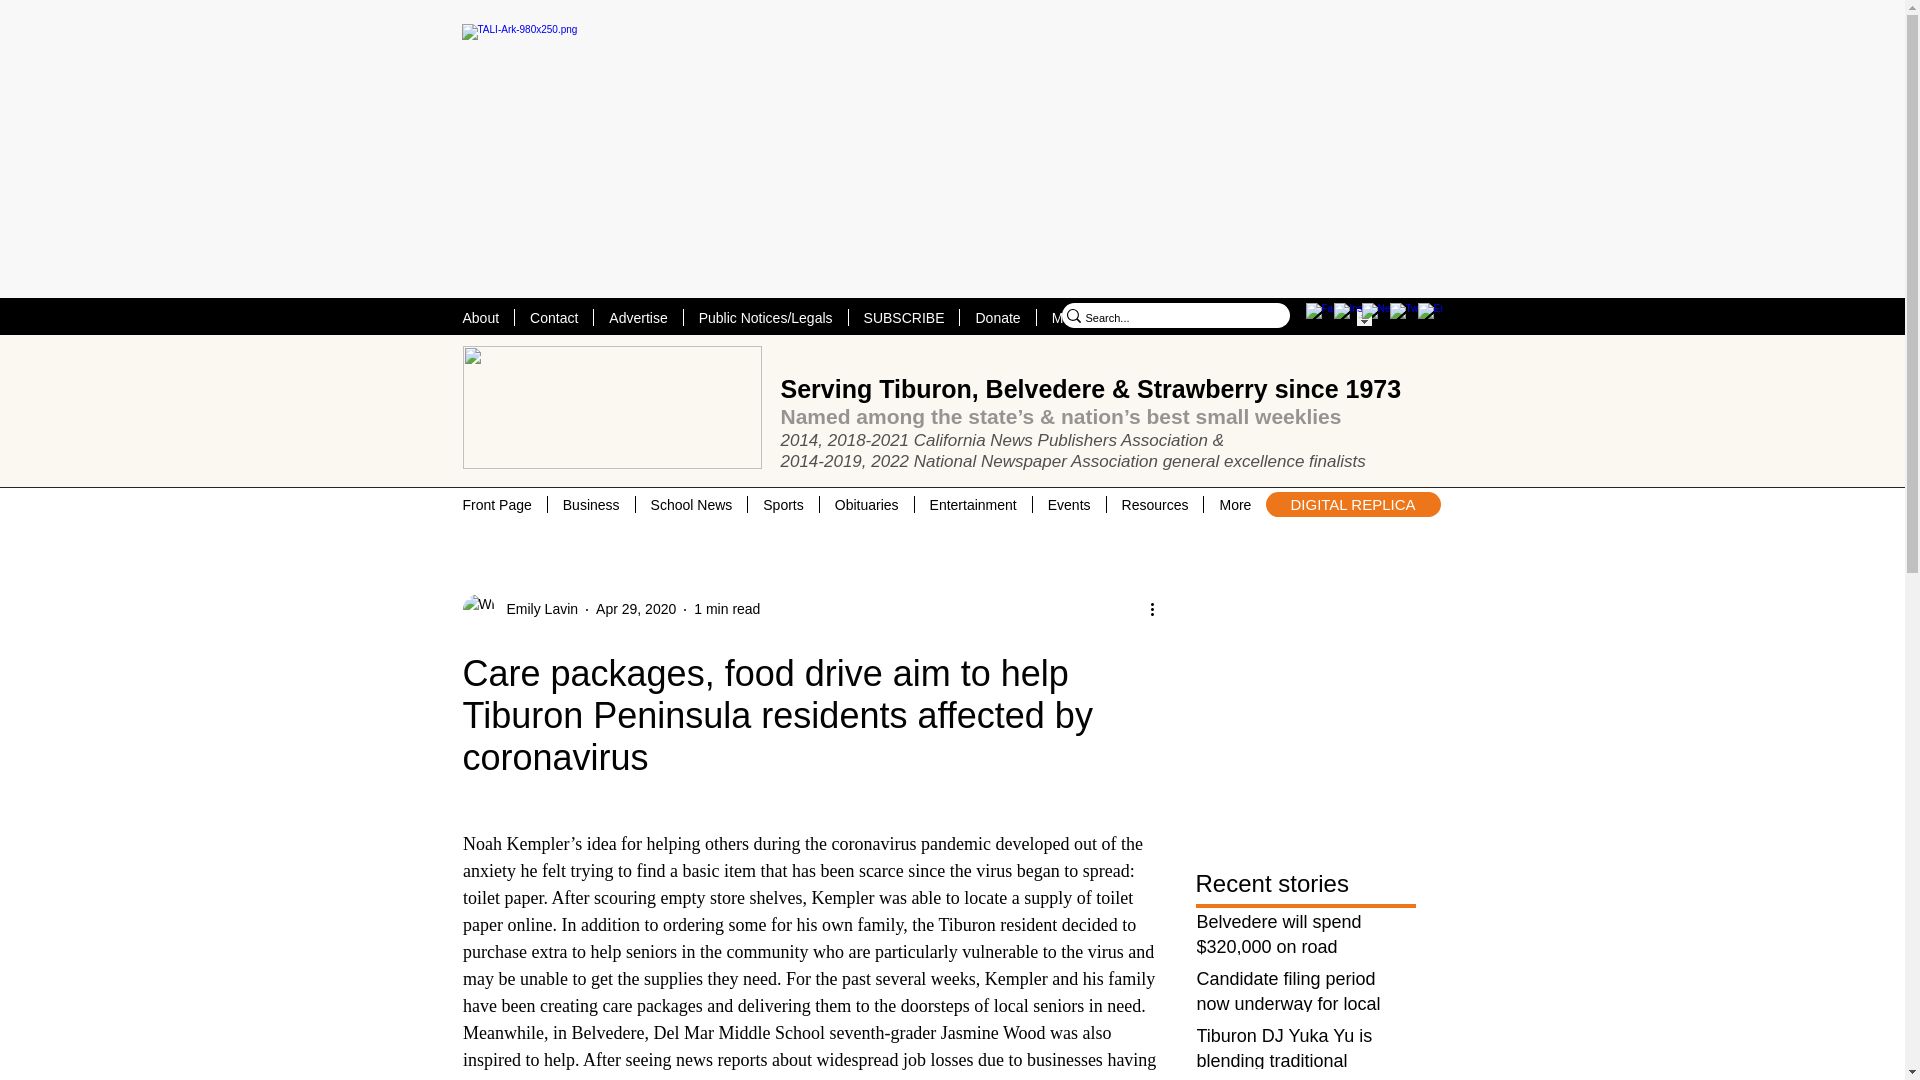  What do you see at coordinates (637, 317) in the screenshot?
I see `Advertise` at bounding box center [637, 317].